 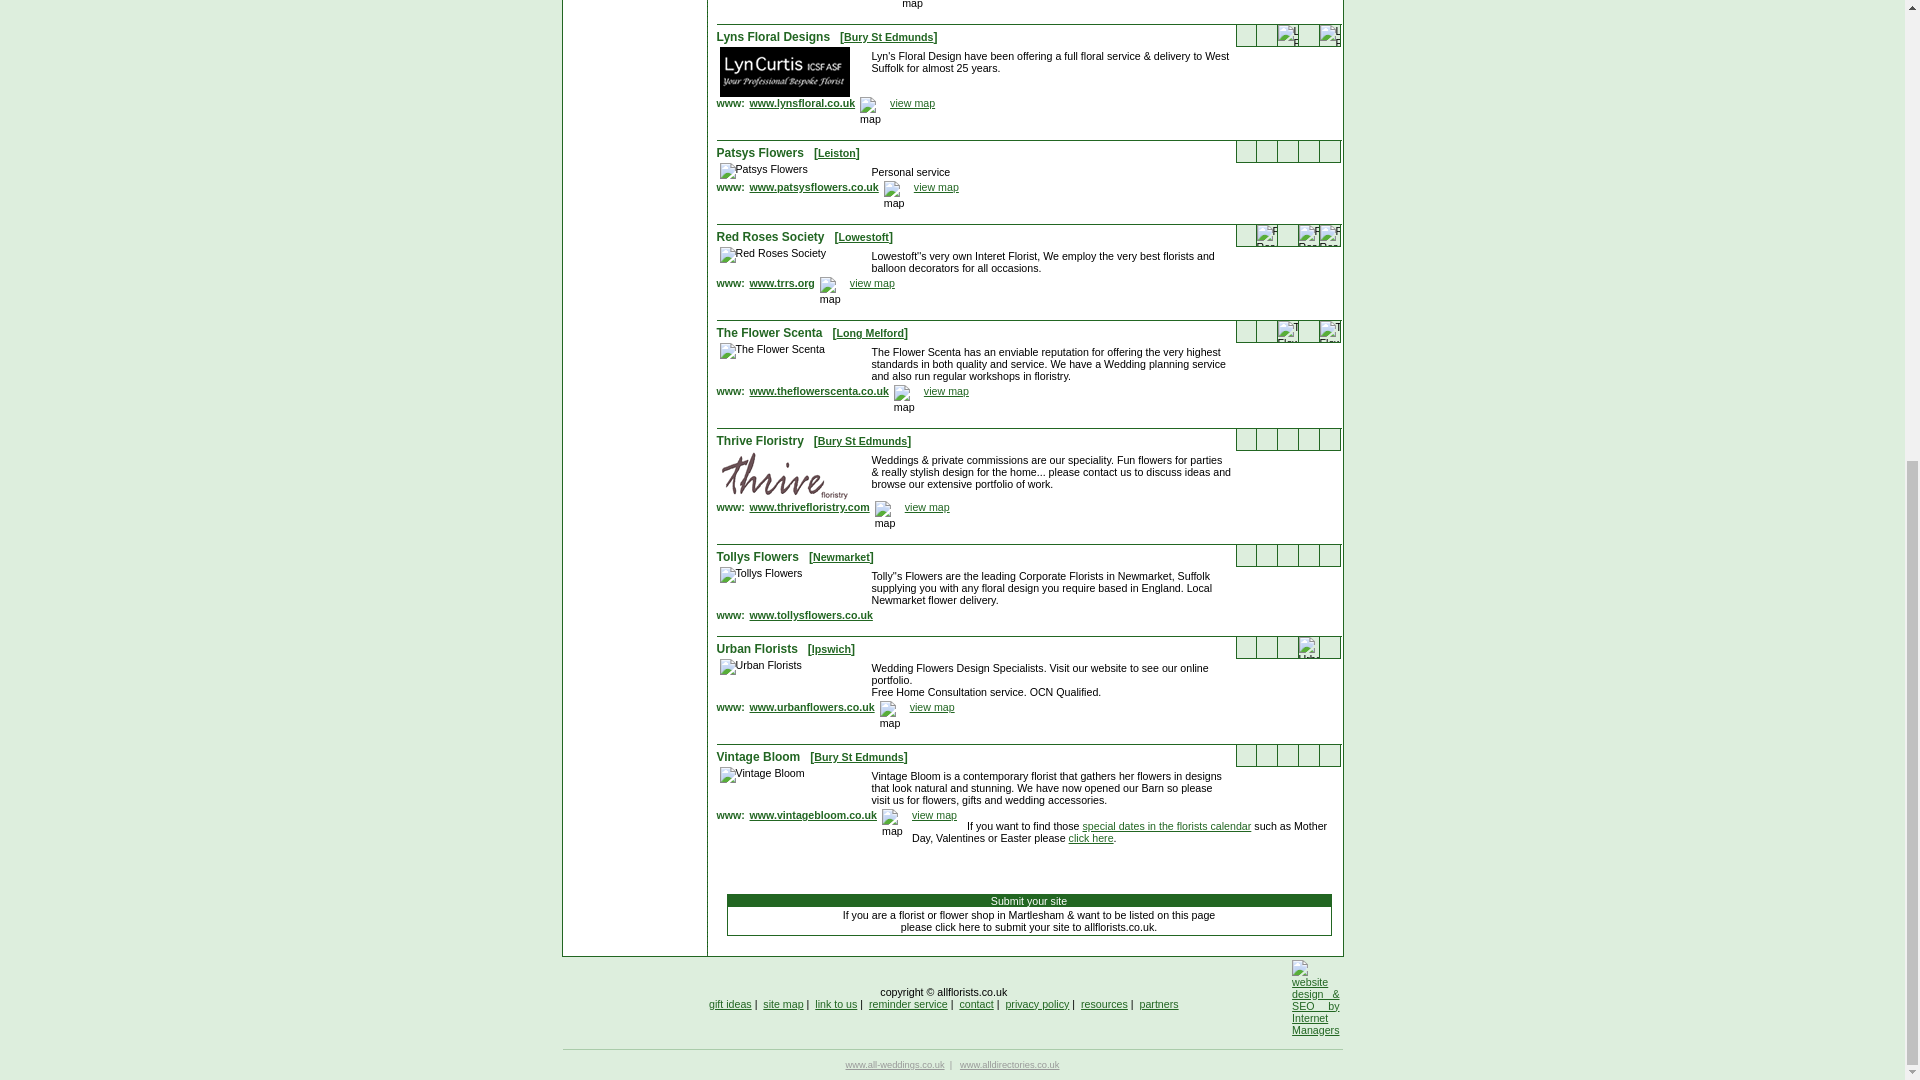 What do you see at coordinates (819, 392) in the screenshot?
I see `www.theflowerscenta.co.uk` at bounding box center [819, 392].